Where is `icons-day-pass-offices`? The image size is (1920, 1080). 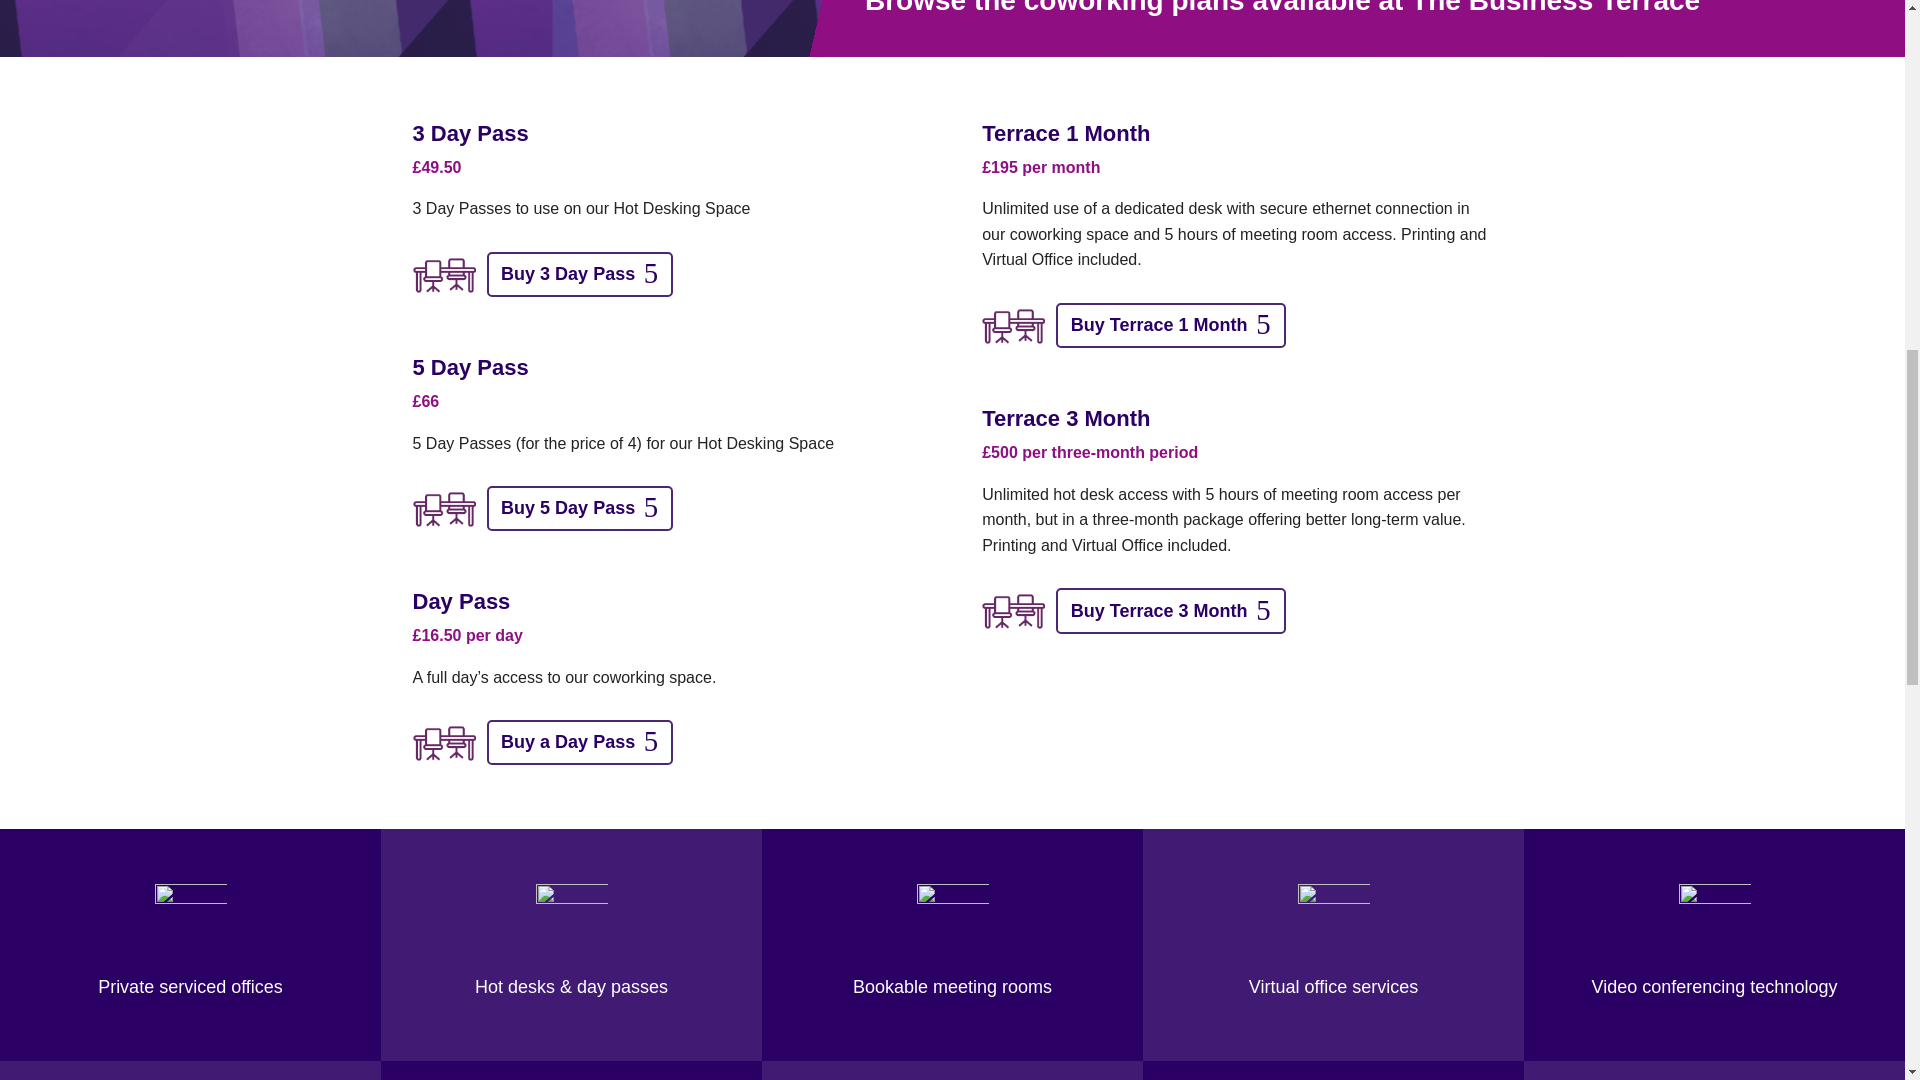
icons-day-pass-offices is located at coordinates (443, 510).